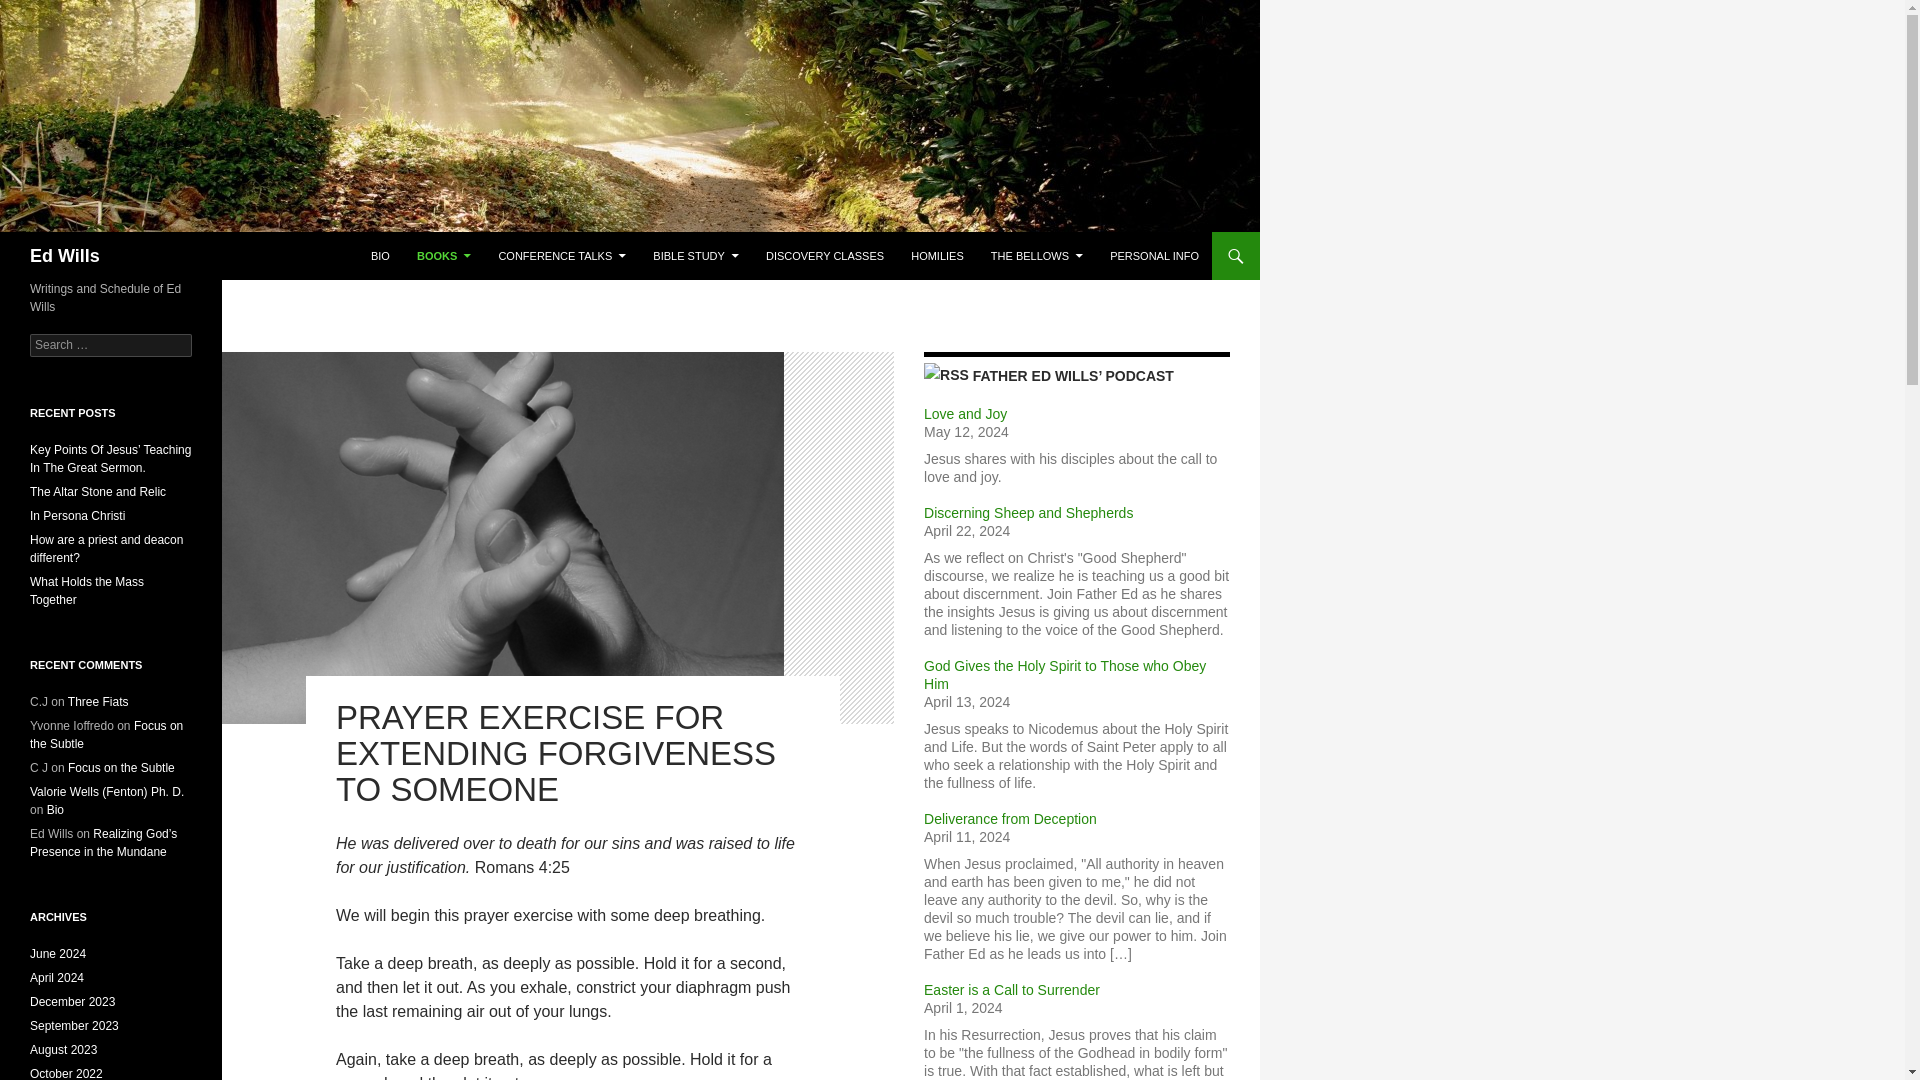 The width and height of the screenshot is (1920, 1080). What do you see at coordinates (64, 256) in the screenshot?
I see `Ed Wills` at bounding box center [64, 256].